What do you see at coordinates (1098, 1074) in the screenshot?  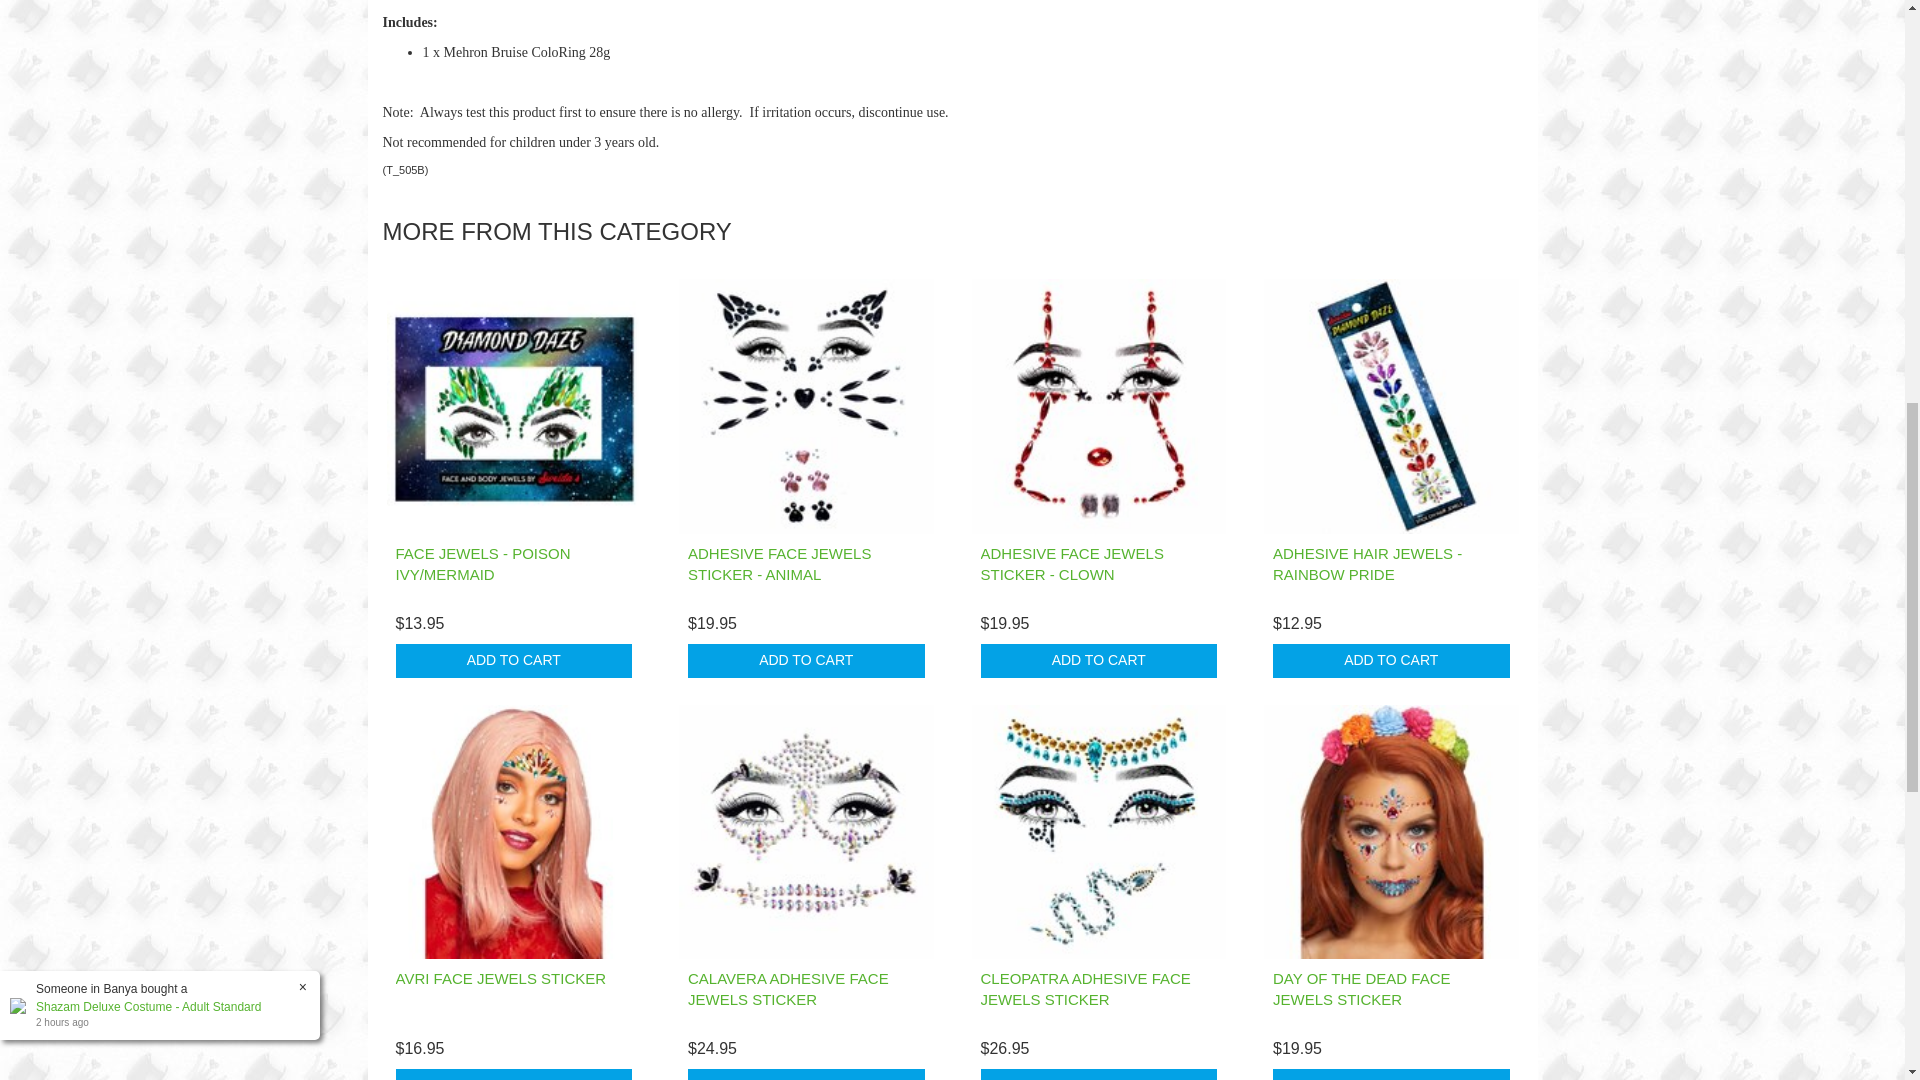 I see `Add to Cart` at bounding box center [1098, 1074].